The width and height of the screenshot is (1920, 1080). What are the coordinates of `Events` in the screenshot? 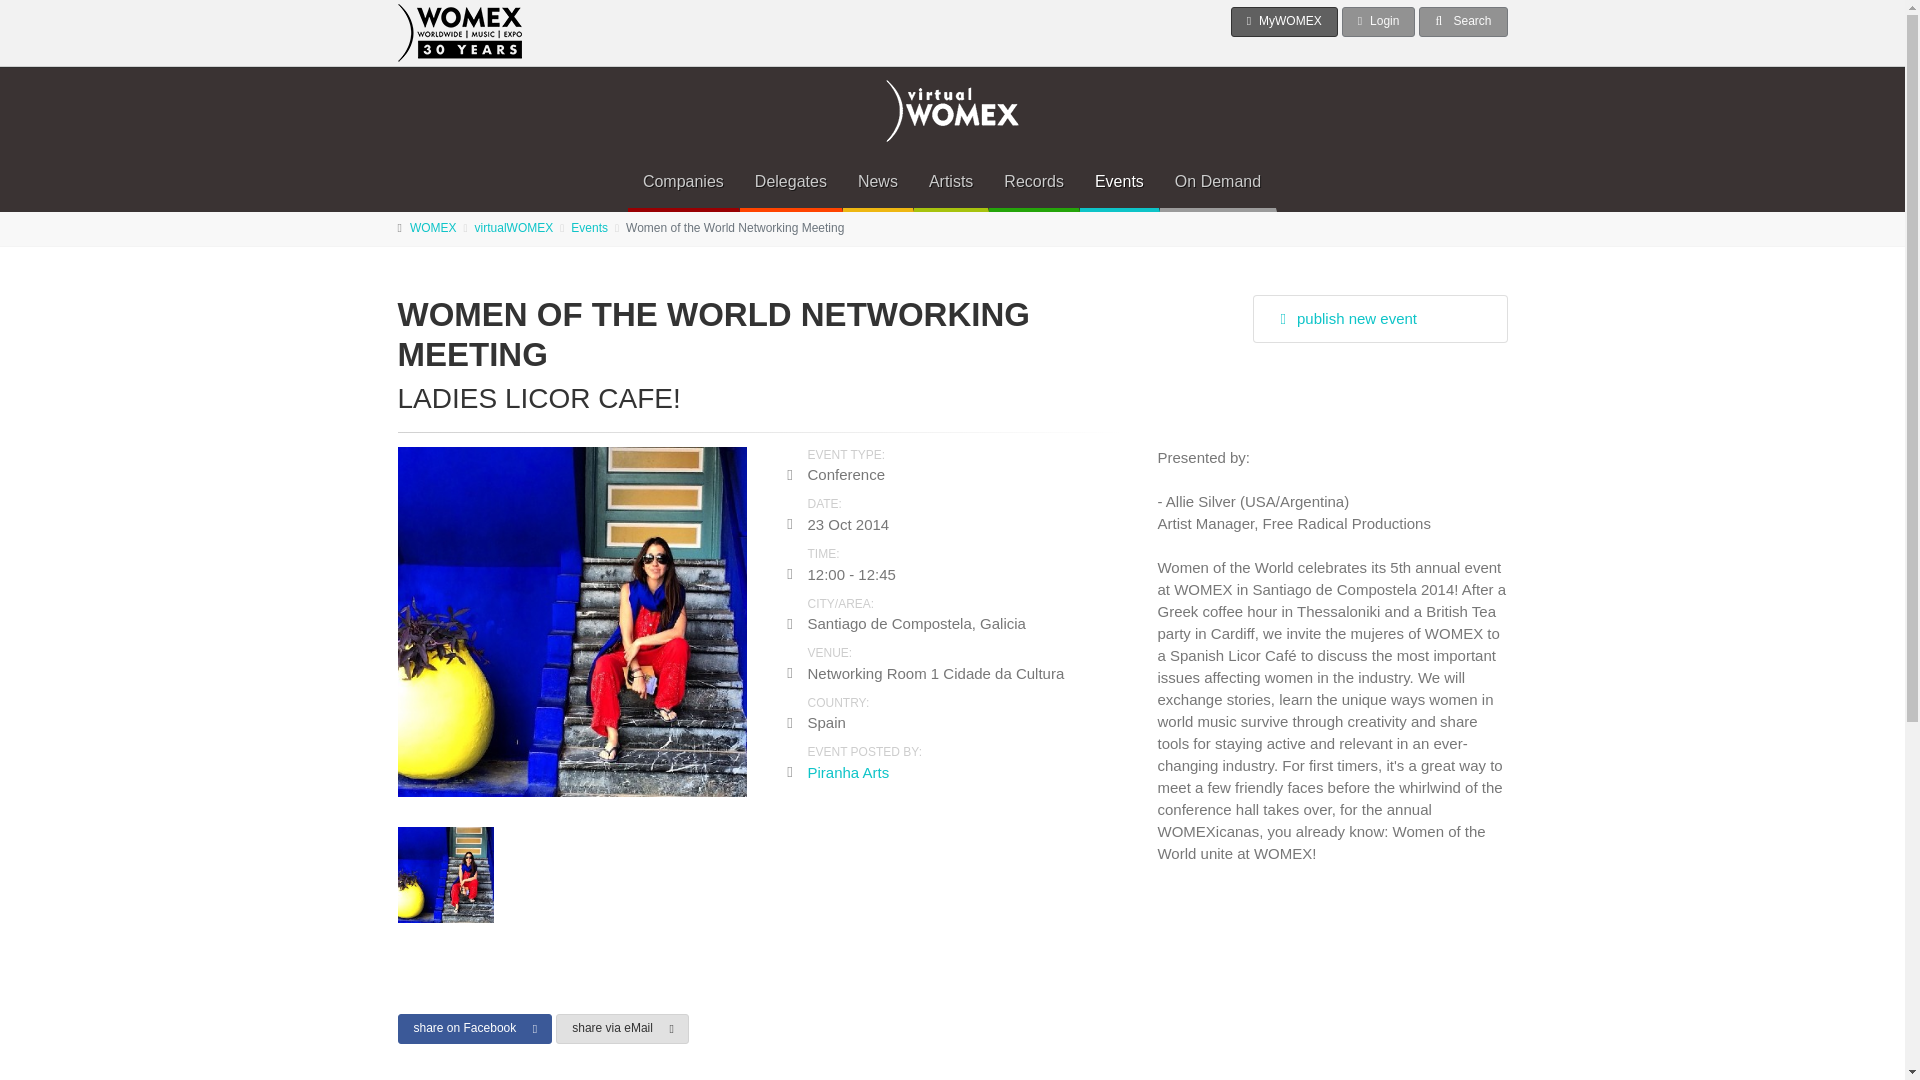 It's located at (589, 228).